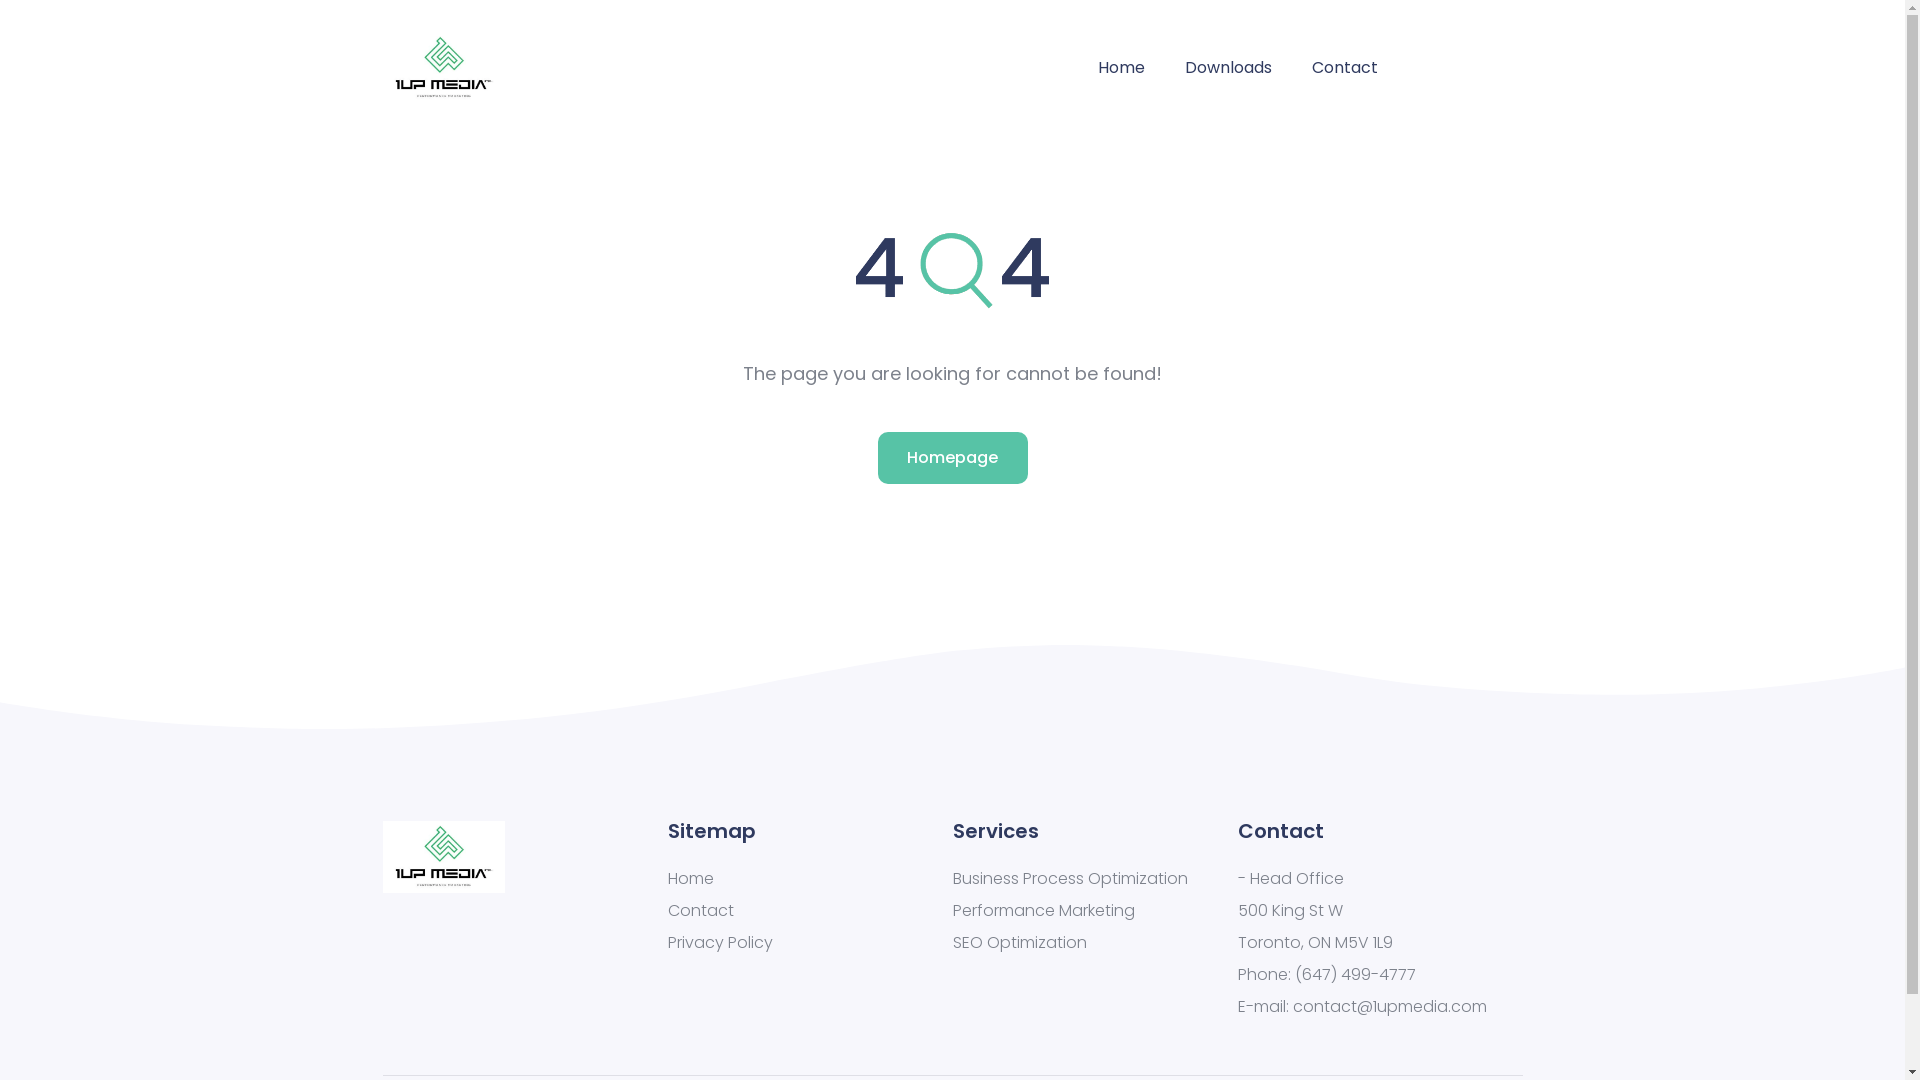  What do you see at coordinates (1122, 68) in the screenshot?
I see `Home` at bounding box center [1122, 68].